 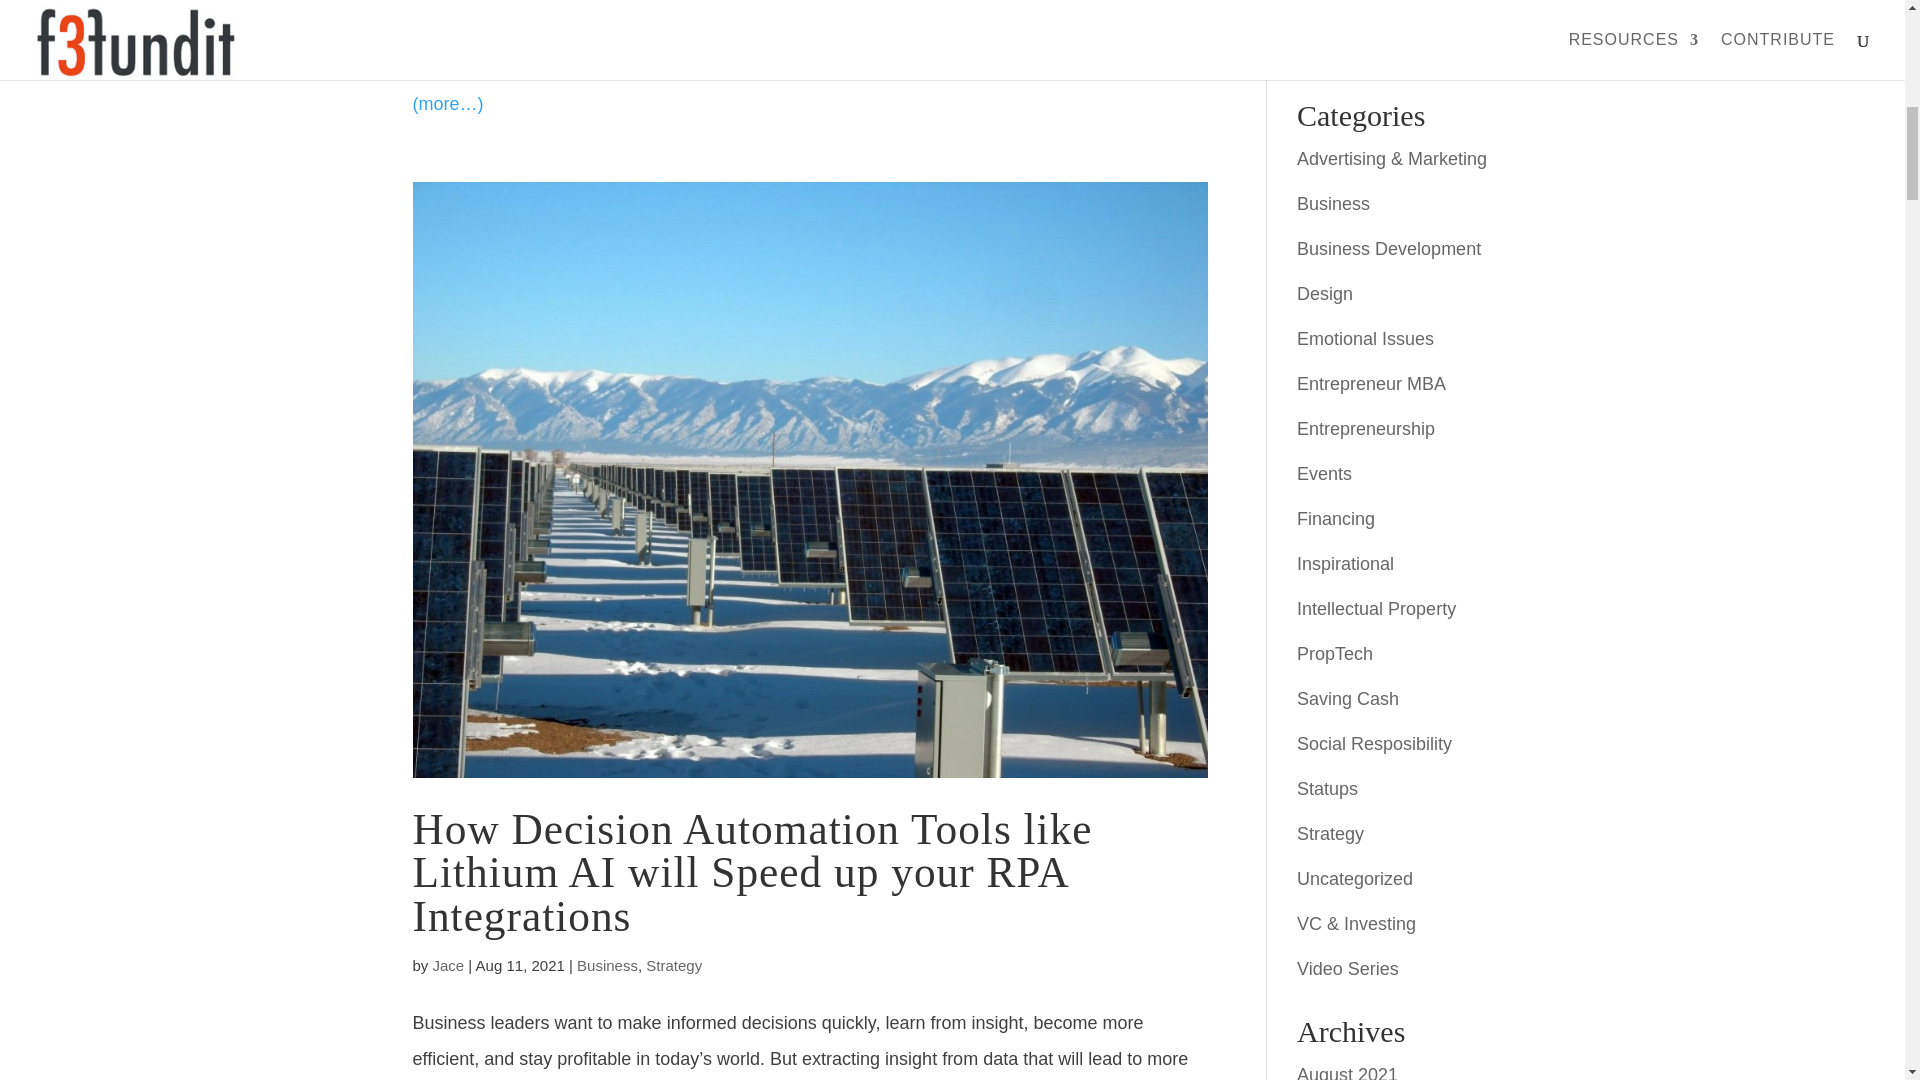 I want to click on Business, so click(x=607, y=965).